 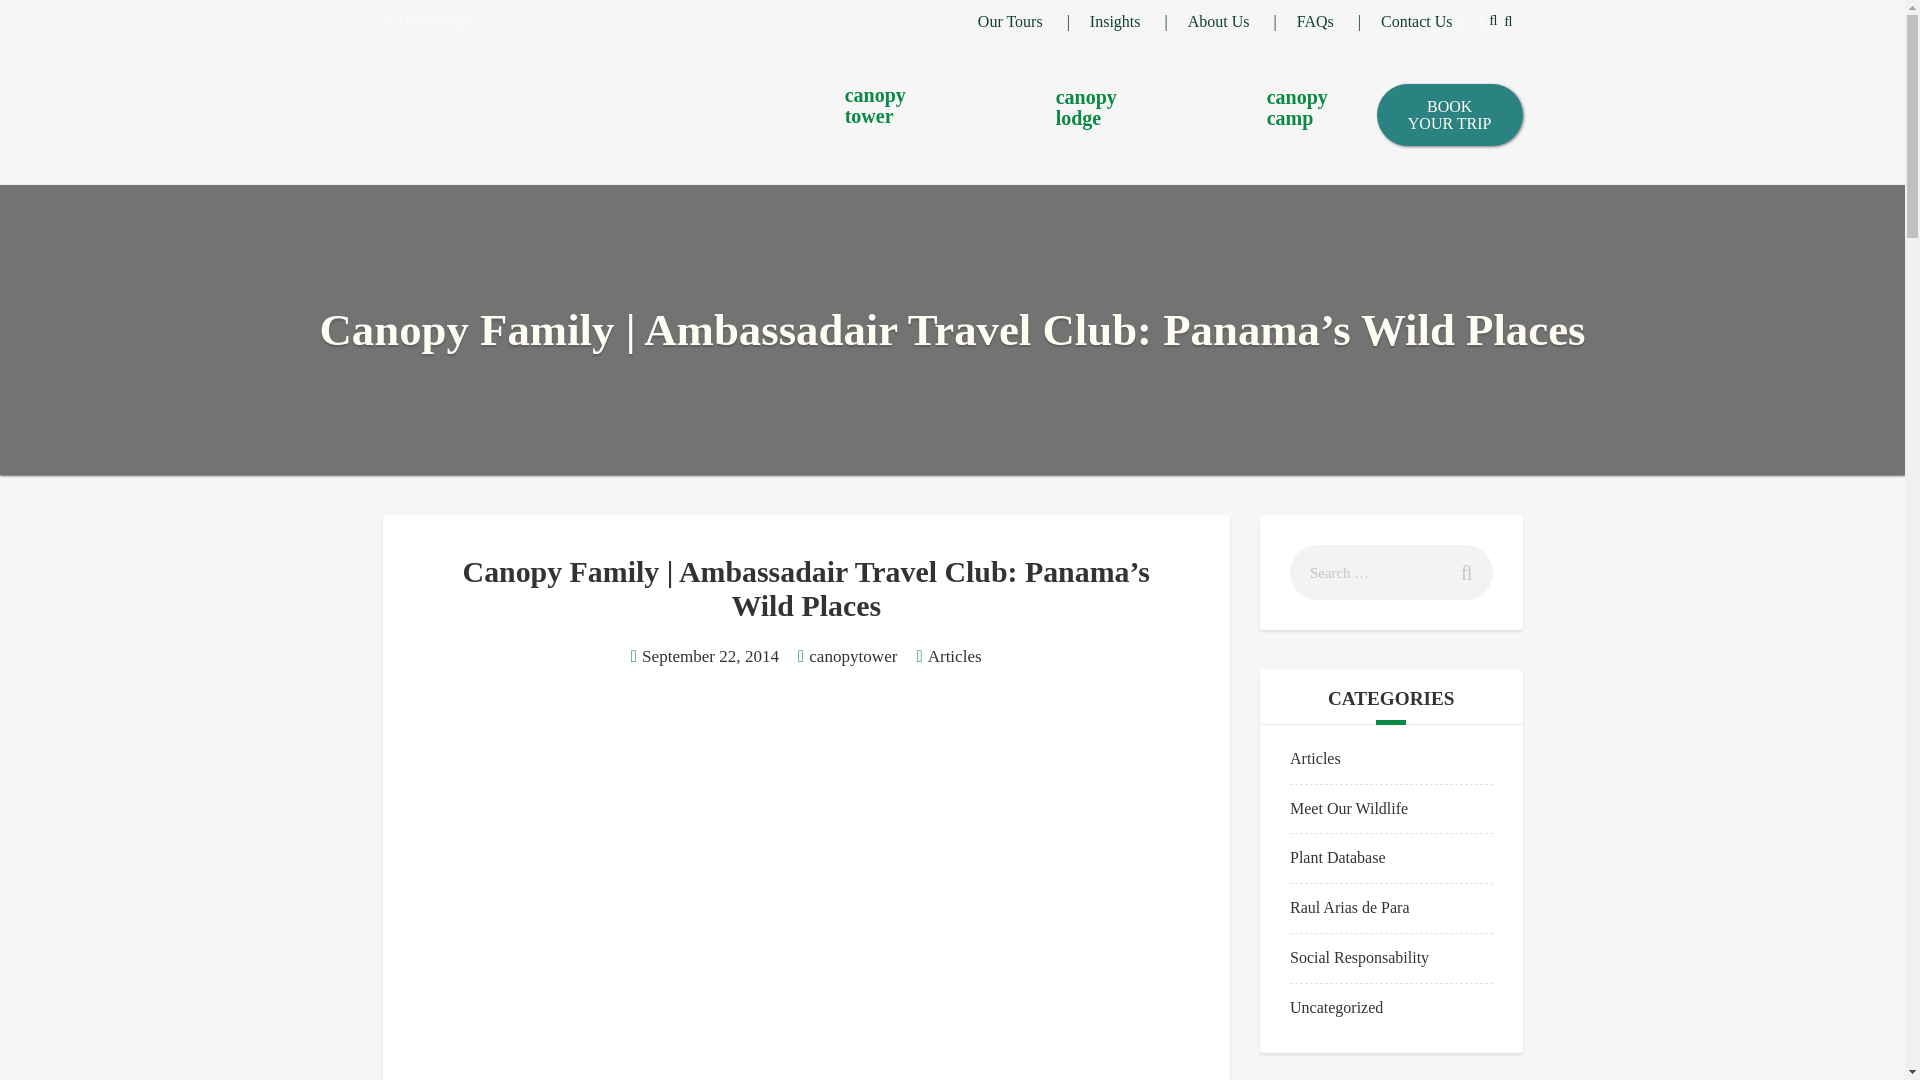 What do you see at coordinates (1259, 116) in the screenshot?
I see `About Us` at bounding box center [1259, 116].